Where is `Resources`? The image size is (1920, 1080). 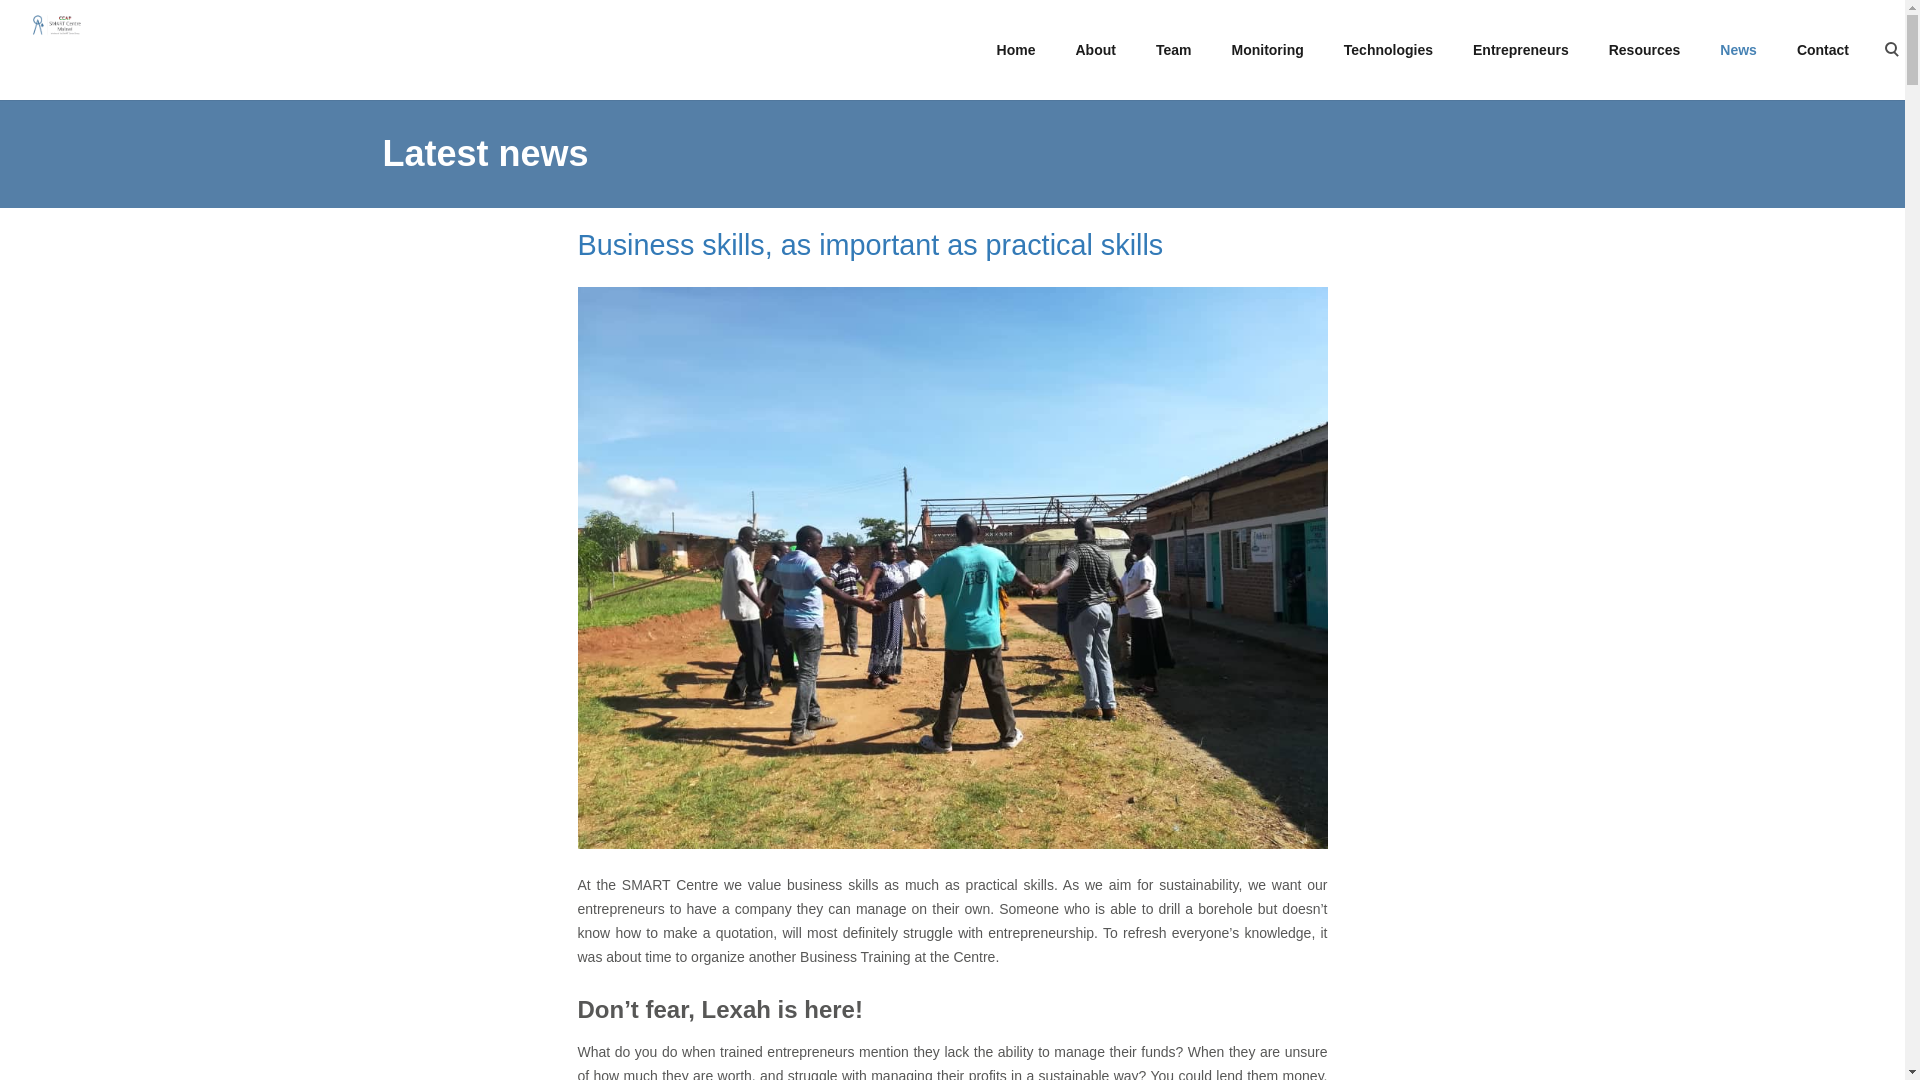
Resources is located at coordinates (1645, 50).